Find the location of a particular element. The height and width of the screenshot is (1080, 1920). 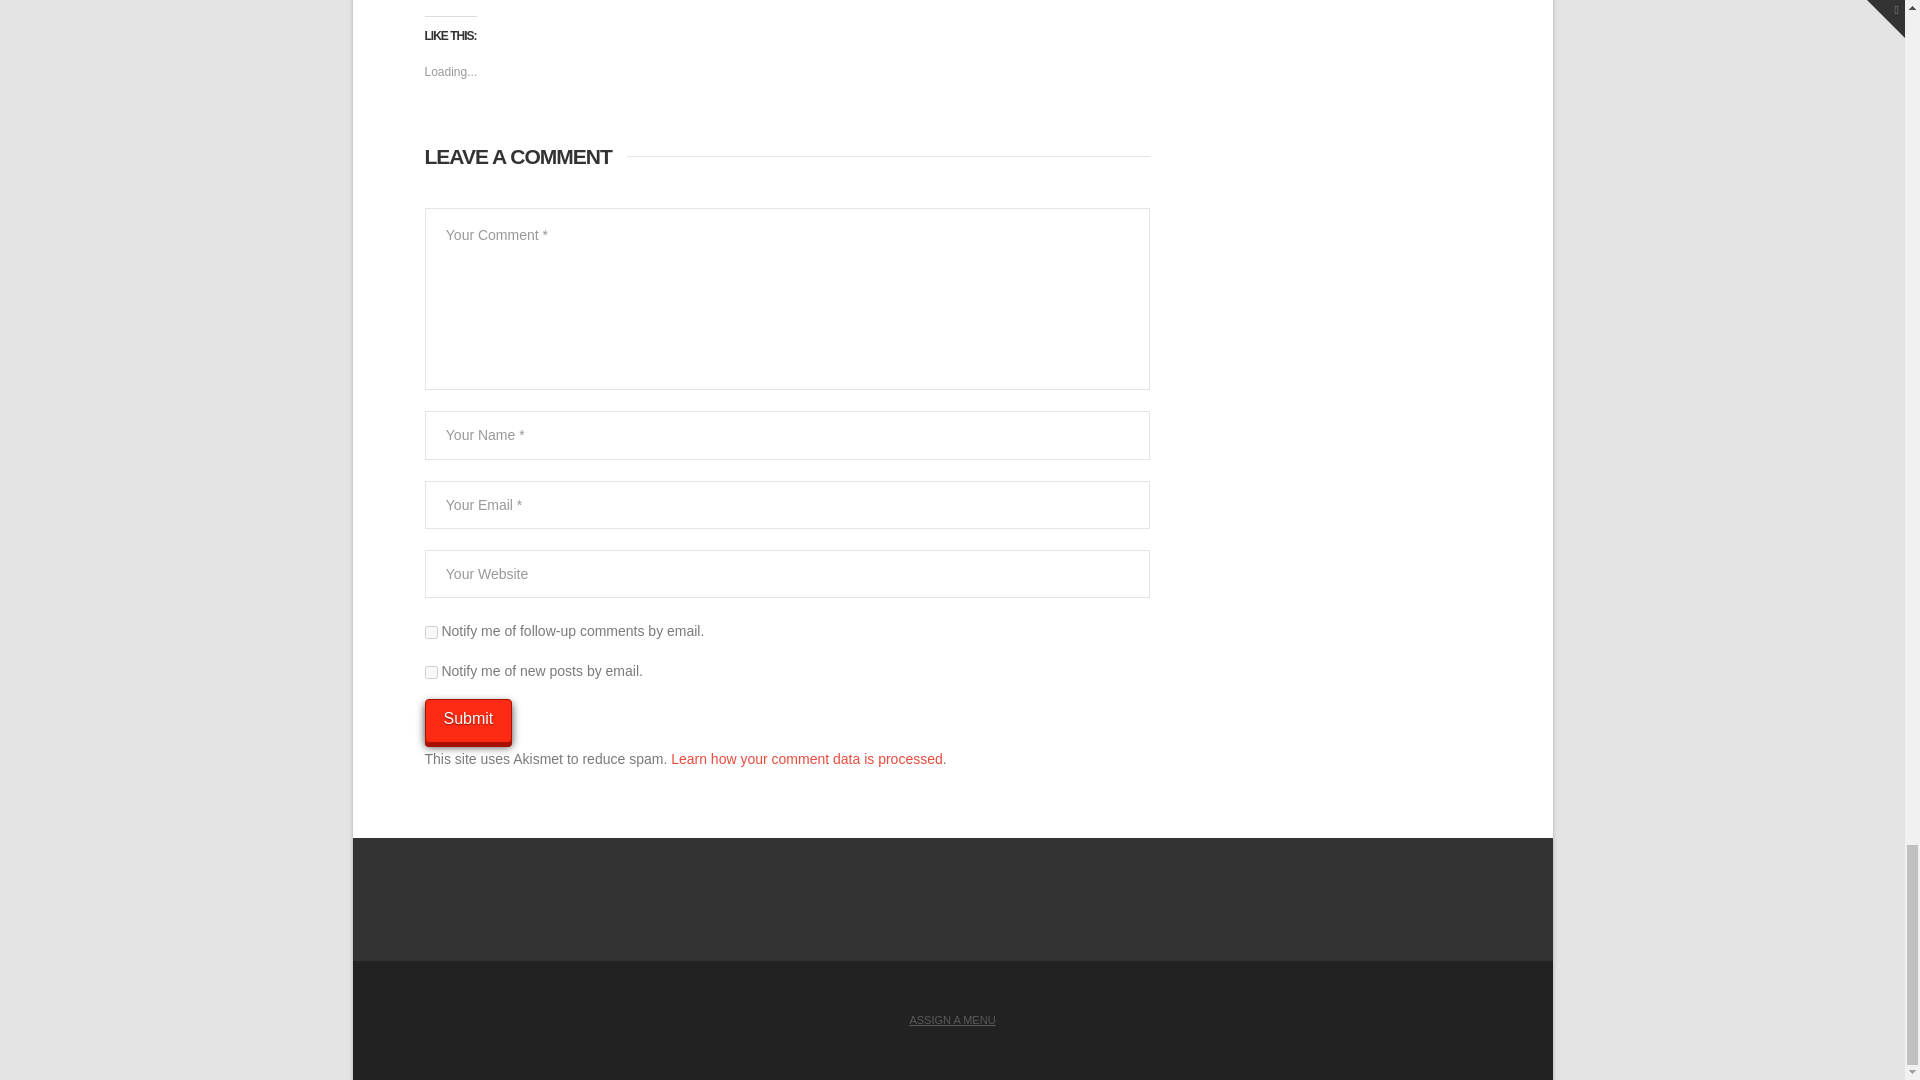

subscribe is located at coordinates (430, 632).